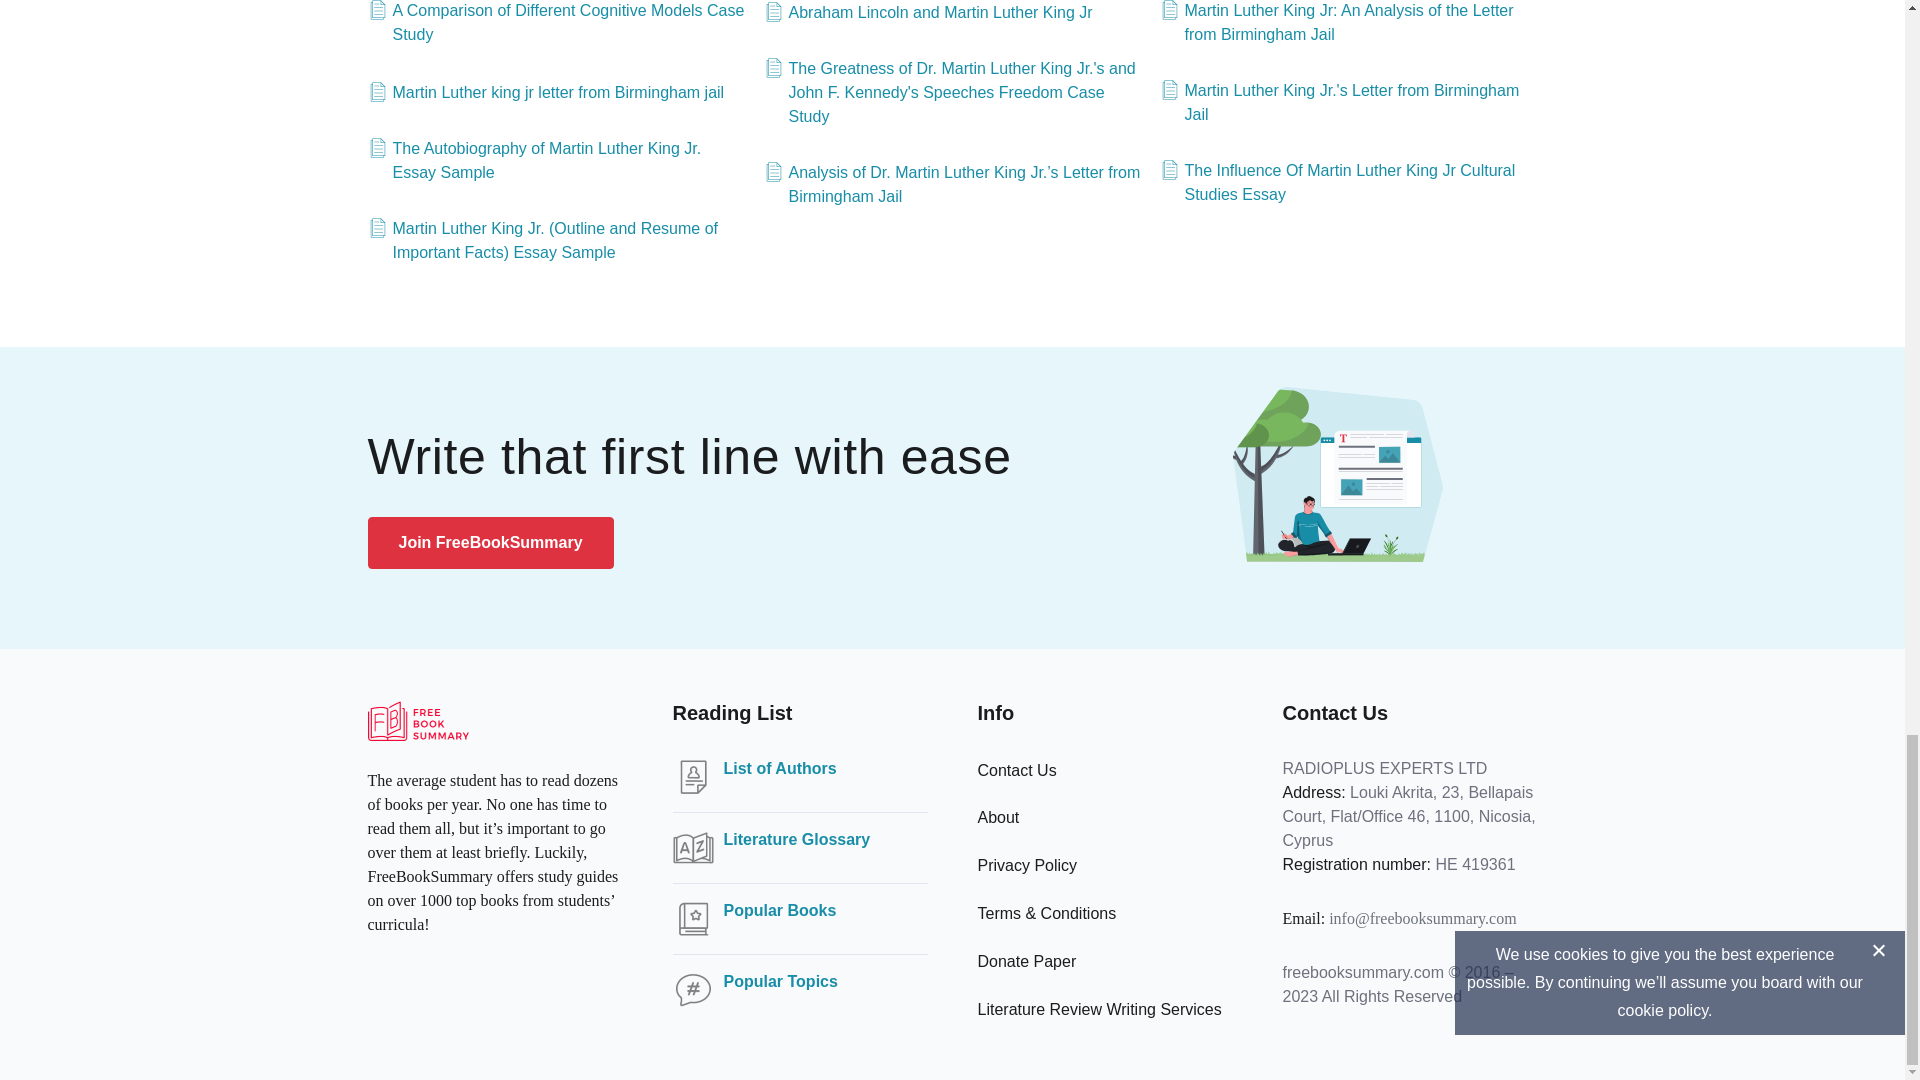 Image resolution: width=1920 pixels, height=1080 pixels. What do you see at coordinates (557, 160) in the screenshot?
I see `The Autobiography of Martin Luther King Jr. Essay Sample` at bounding box center [557, 160].